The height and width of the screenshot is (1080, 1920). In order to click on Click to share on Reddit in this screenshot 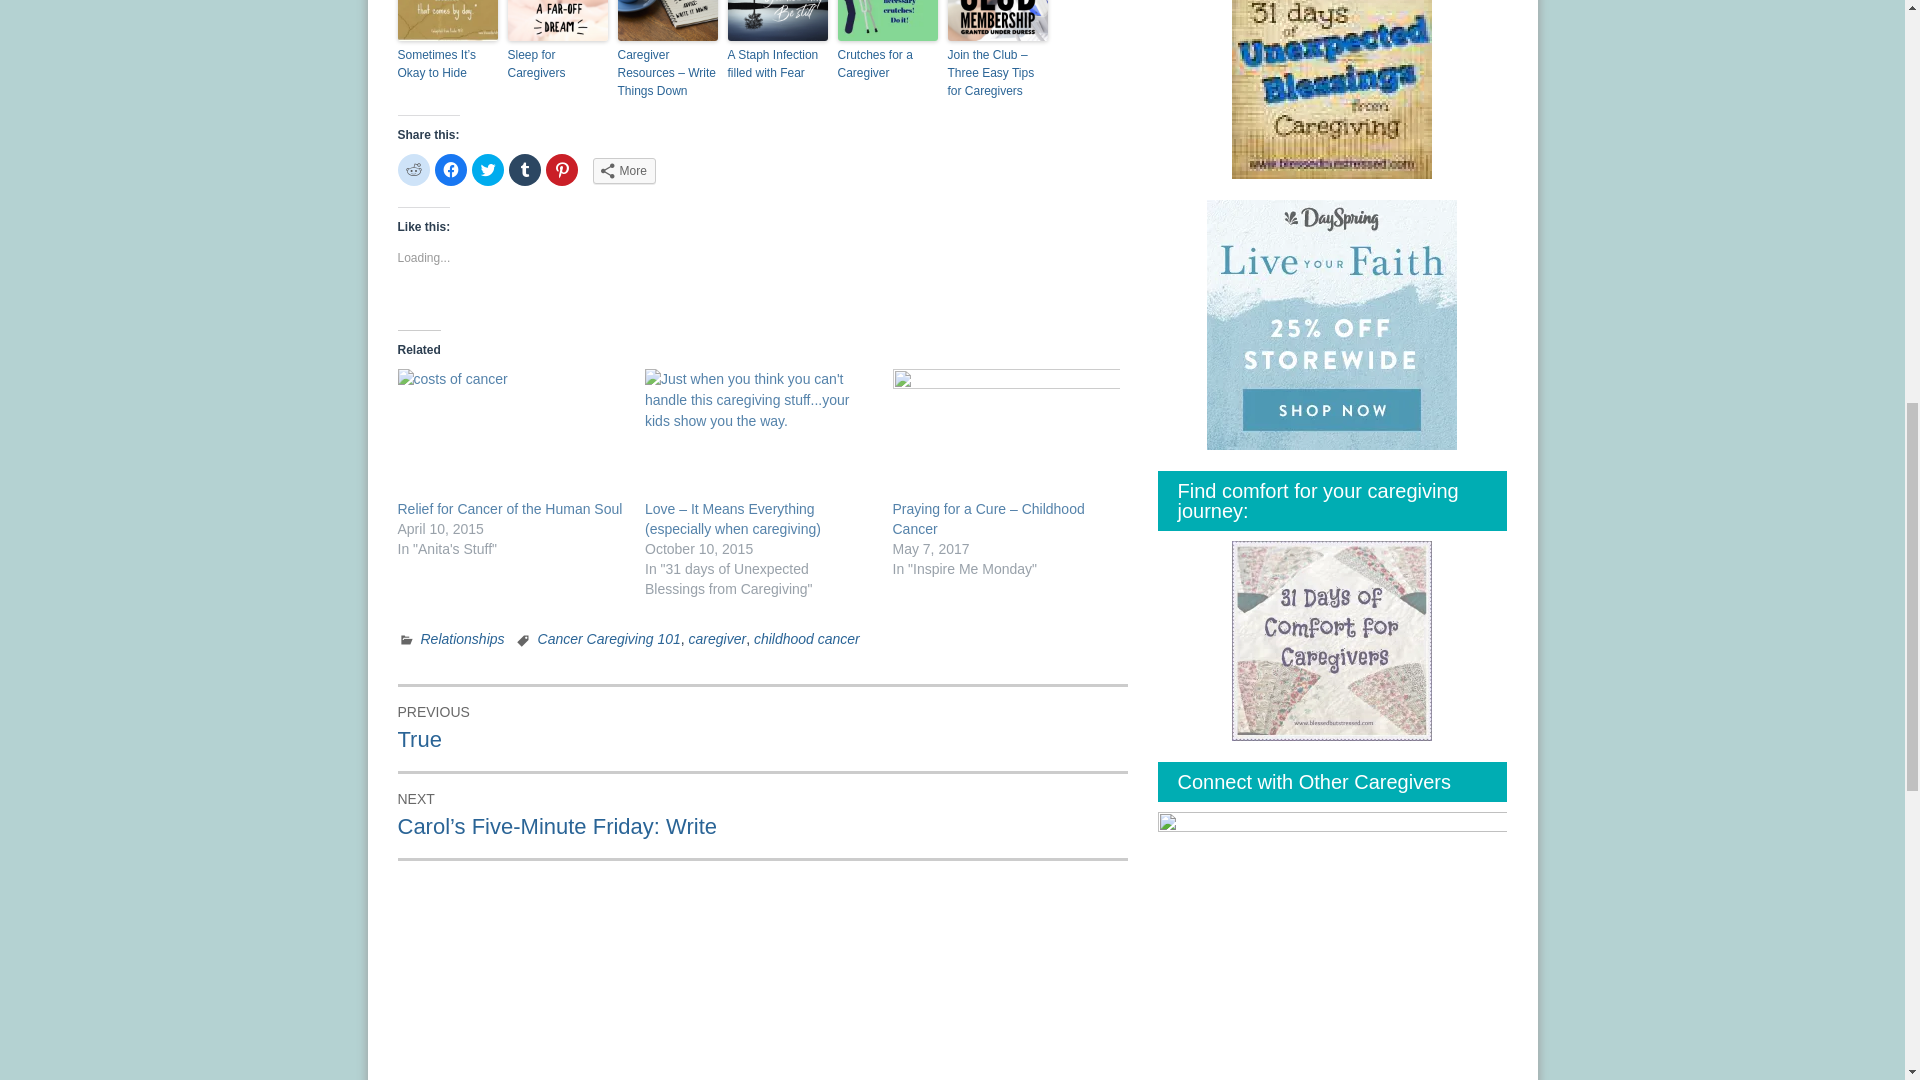, I will do `click(414, 170)`.